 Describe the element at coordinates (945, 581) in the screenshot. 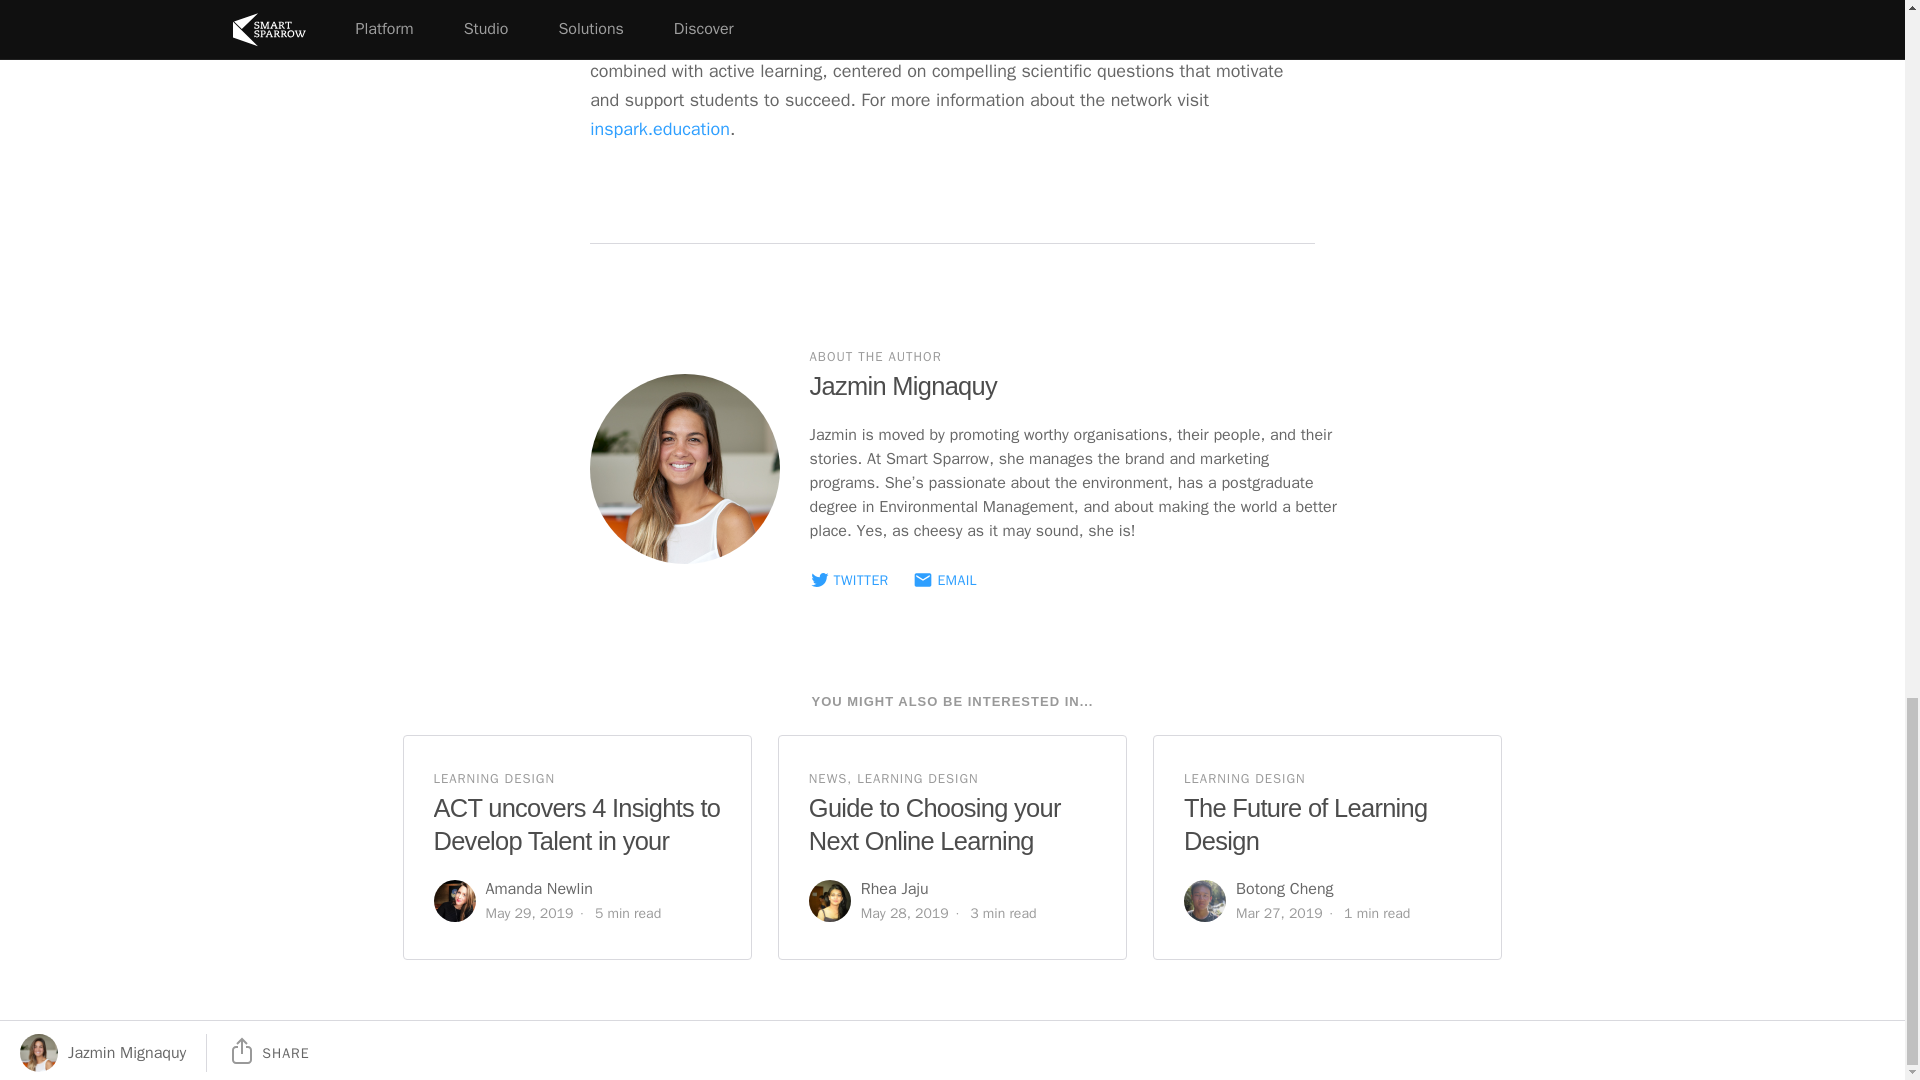

I see `EMAIL` at that location.